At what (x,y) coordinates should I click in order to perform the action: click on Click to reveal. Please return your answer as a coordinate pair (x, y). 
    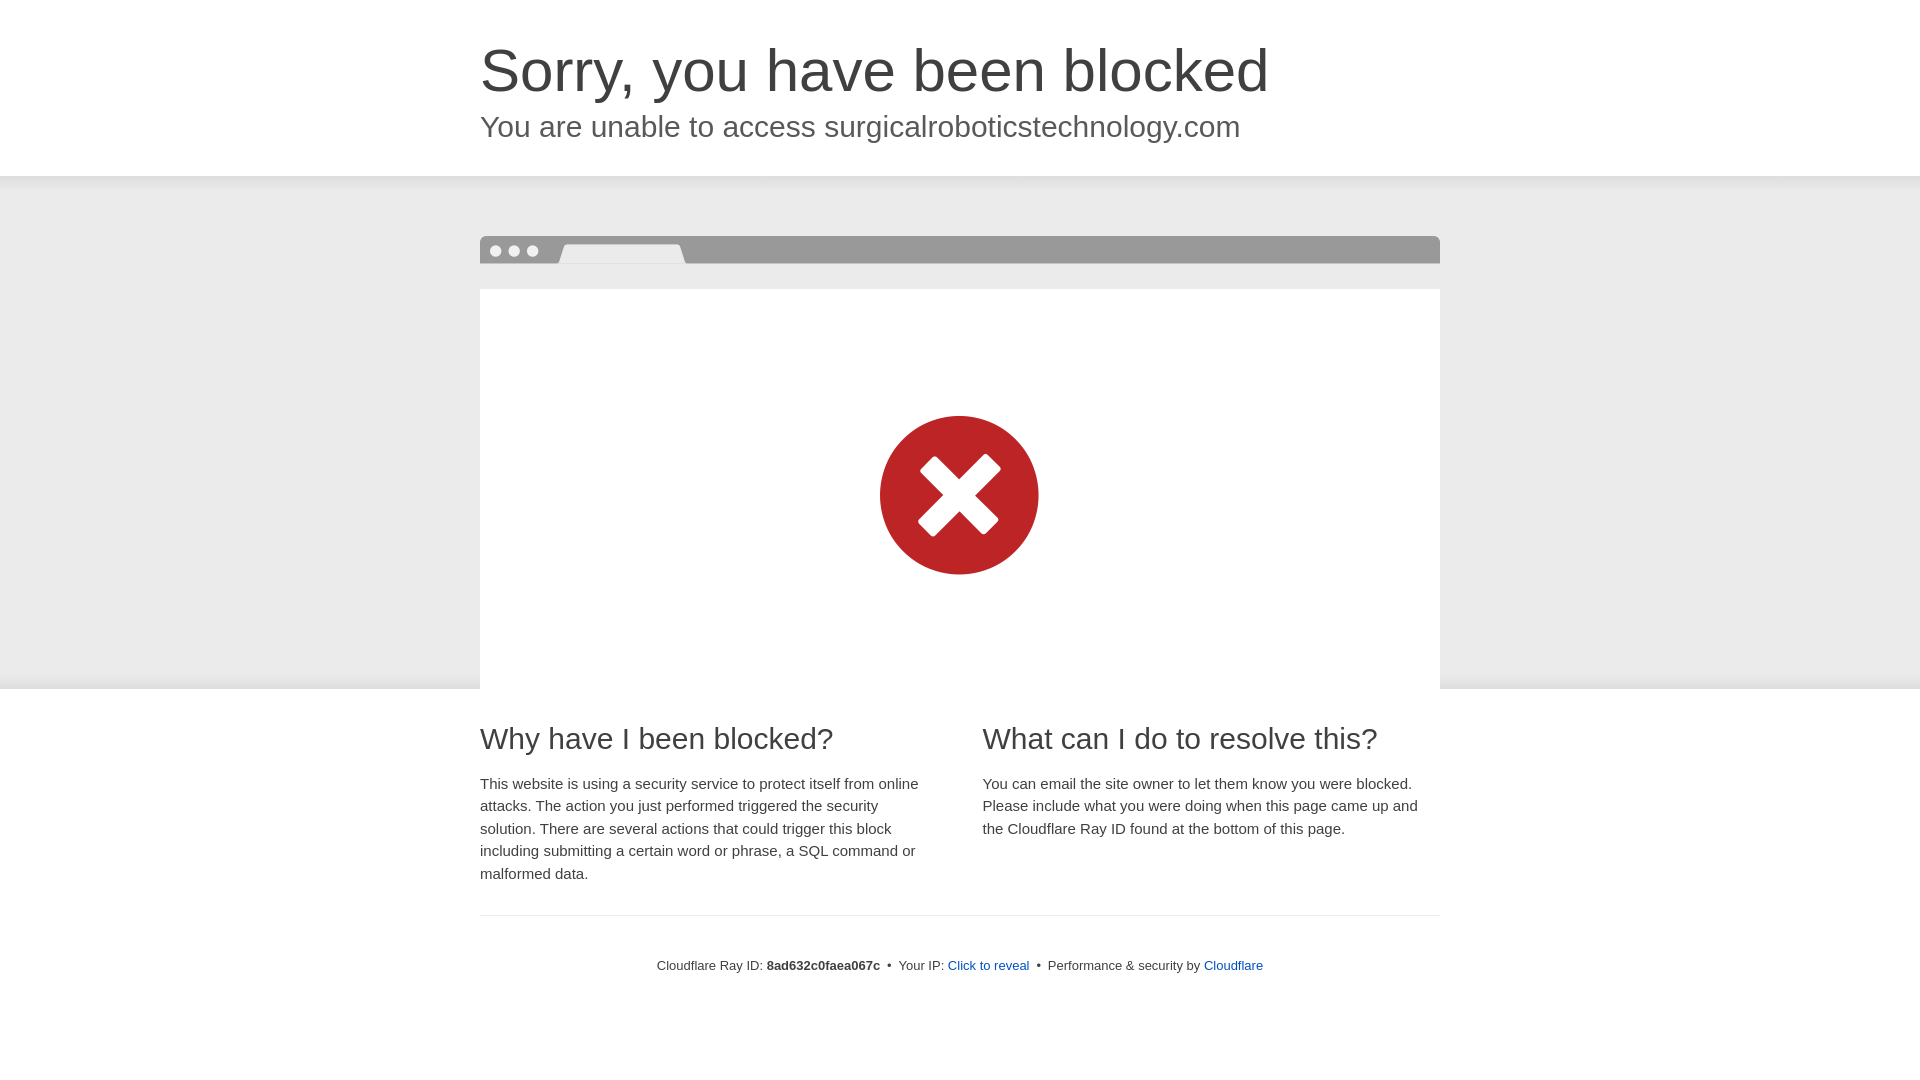
    Looking at the image, I should click on (988, 966).